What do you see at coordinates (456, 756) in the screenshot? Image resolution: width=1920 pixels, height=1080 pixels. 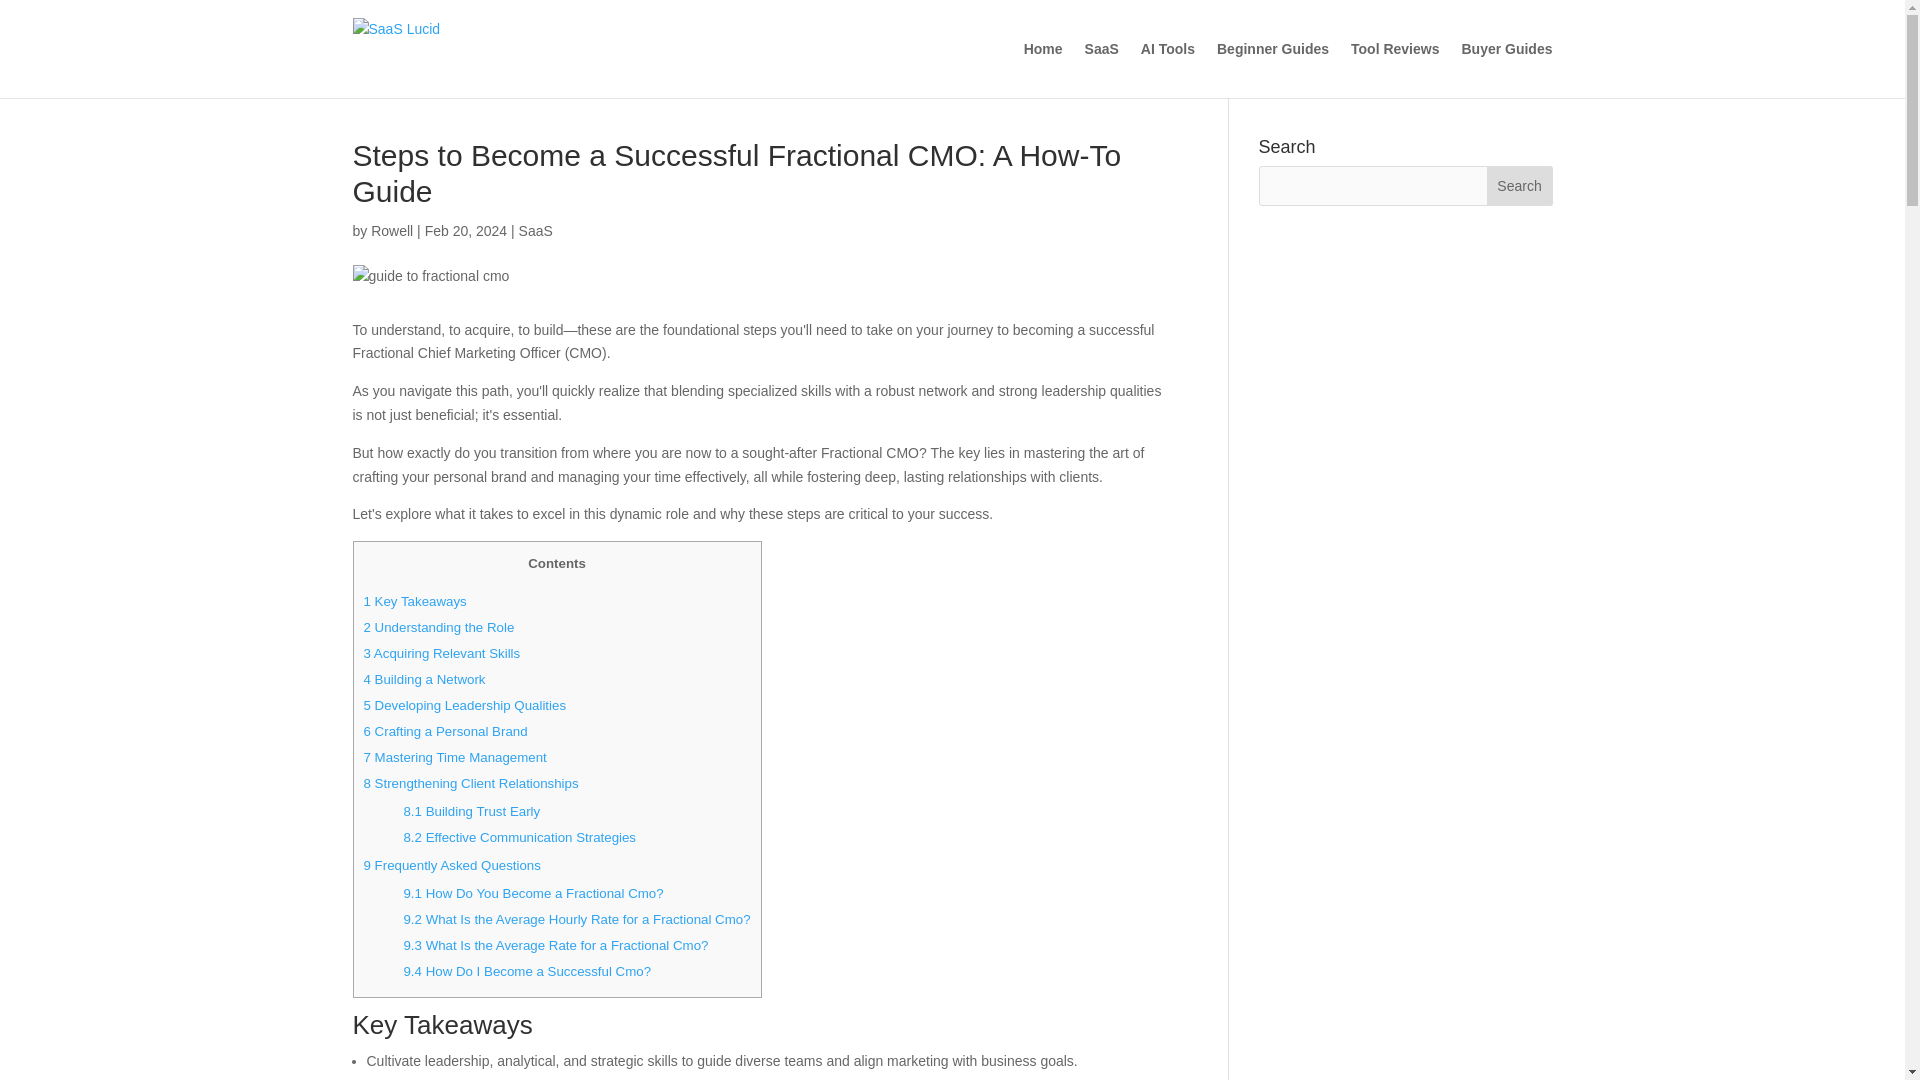 I see `7 Mastering Time Management` at bounding box center [456, 756].